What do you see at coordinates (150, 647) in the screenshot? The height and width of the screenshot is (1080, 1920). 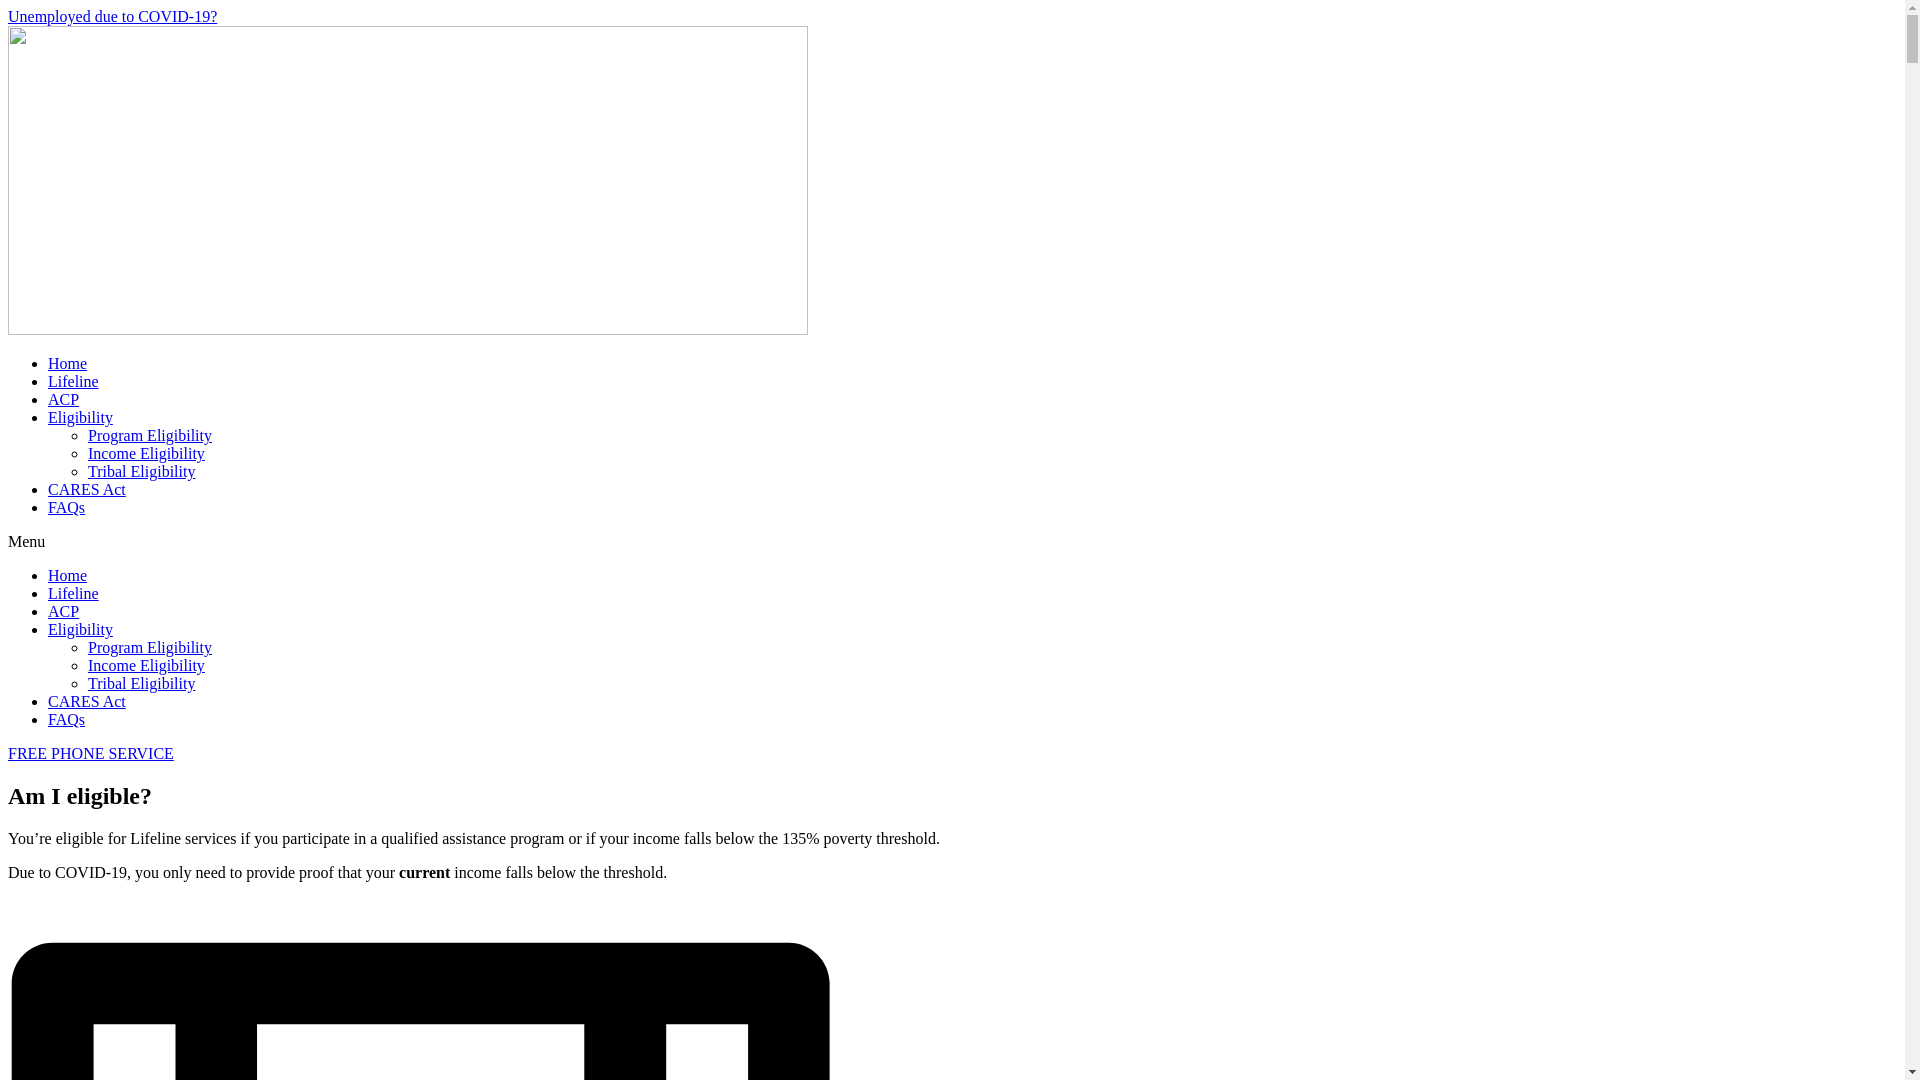 I see `Program Eligibility` at bounding box center [150, 647].